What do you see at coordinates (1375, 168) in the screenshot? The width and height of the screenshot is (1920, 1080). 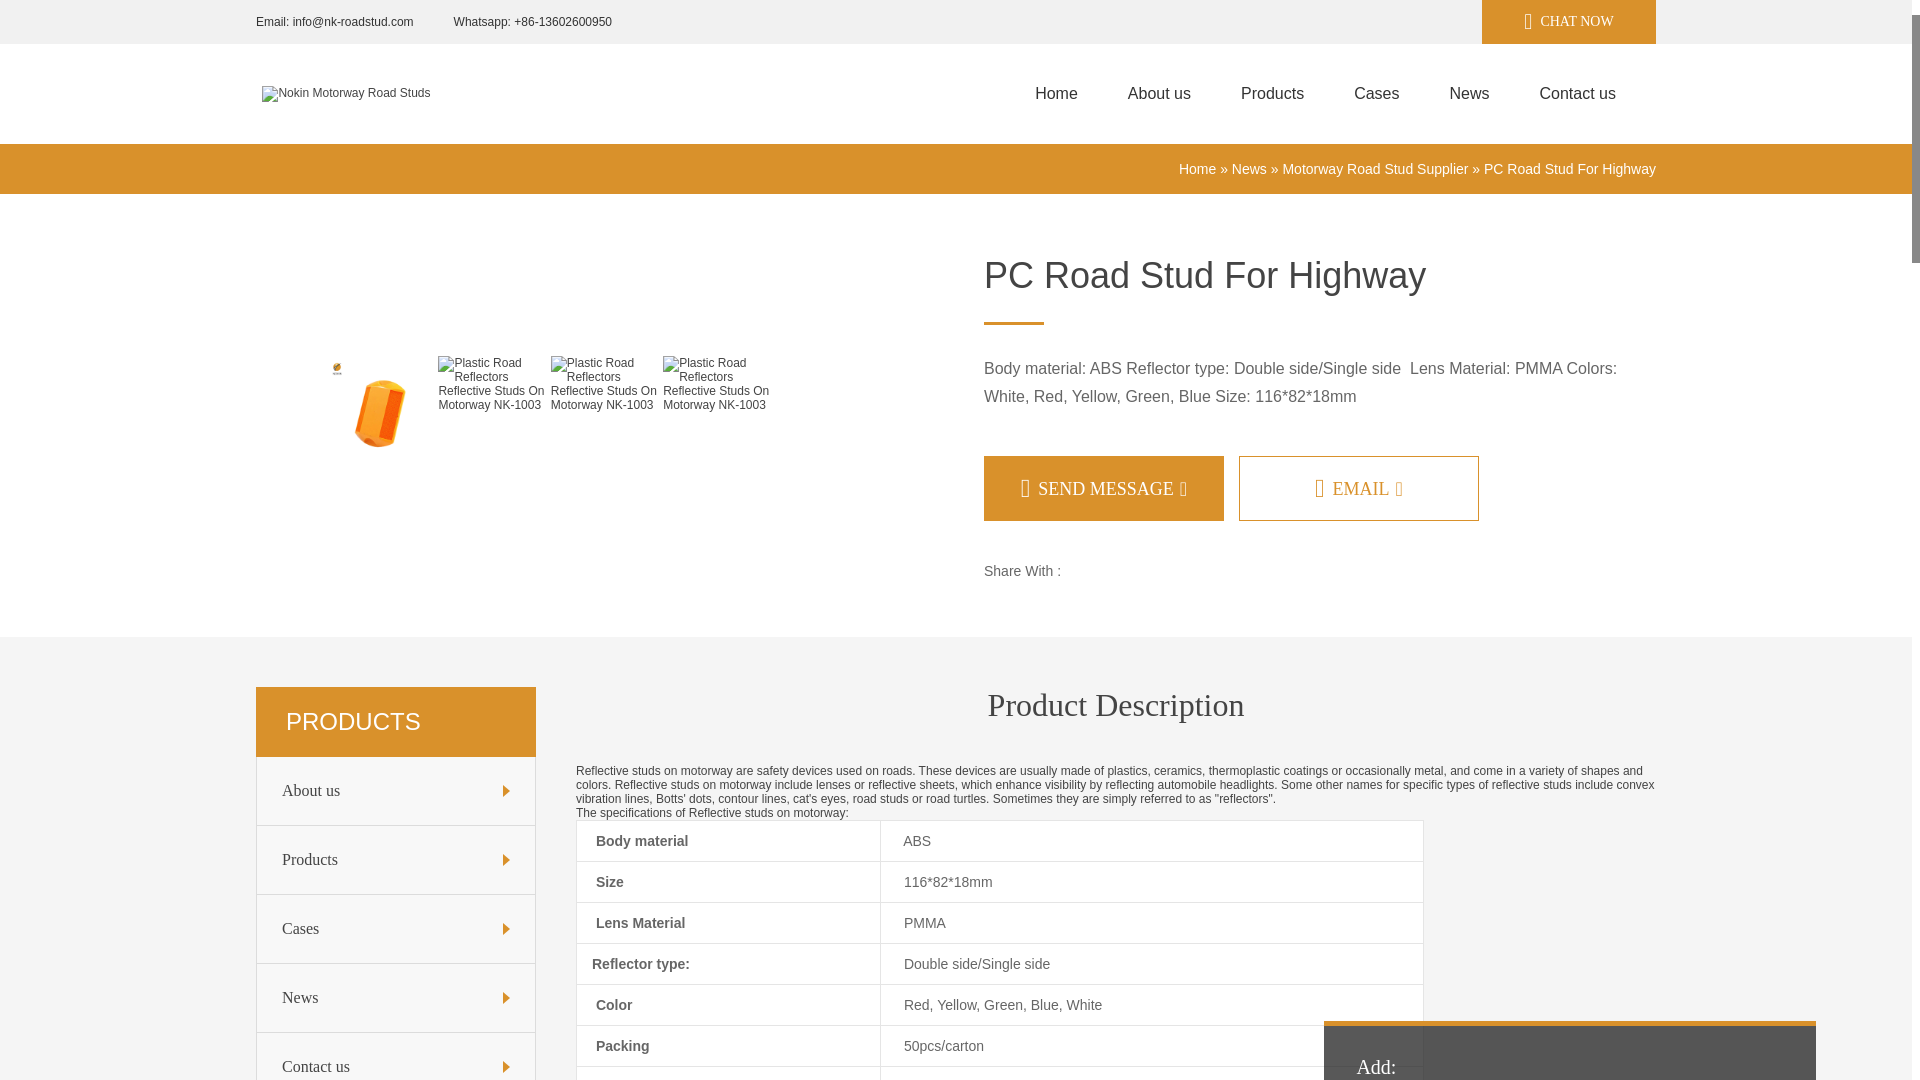 I see `Motorway Road Stud Supplier` at bounding box center [1375, 168].